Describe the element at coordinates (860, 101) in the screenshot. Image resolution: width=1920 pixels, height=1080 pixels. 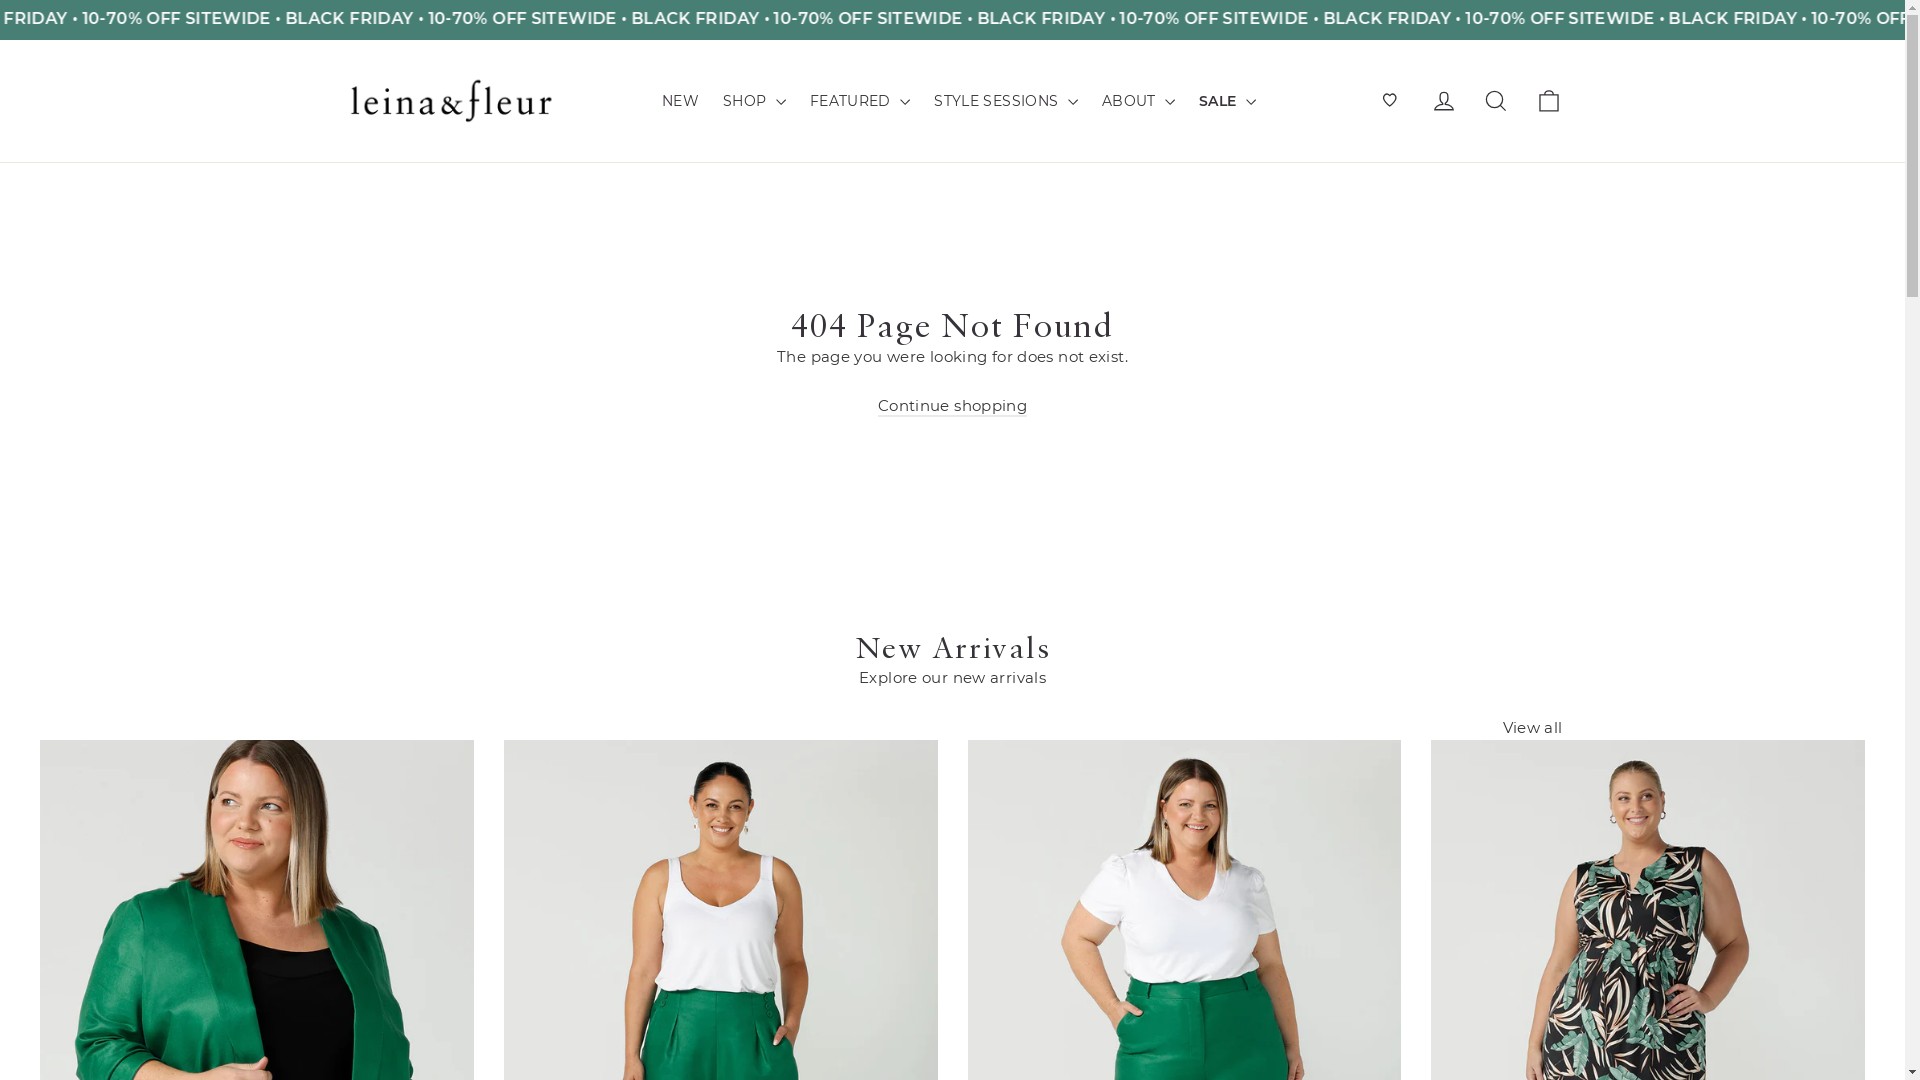
I see `FEATURED` at that location.